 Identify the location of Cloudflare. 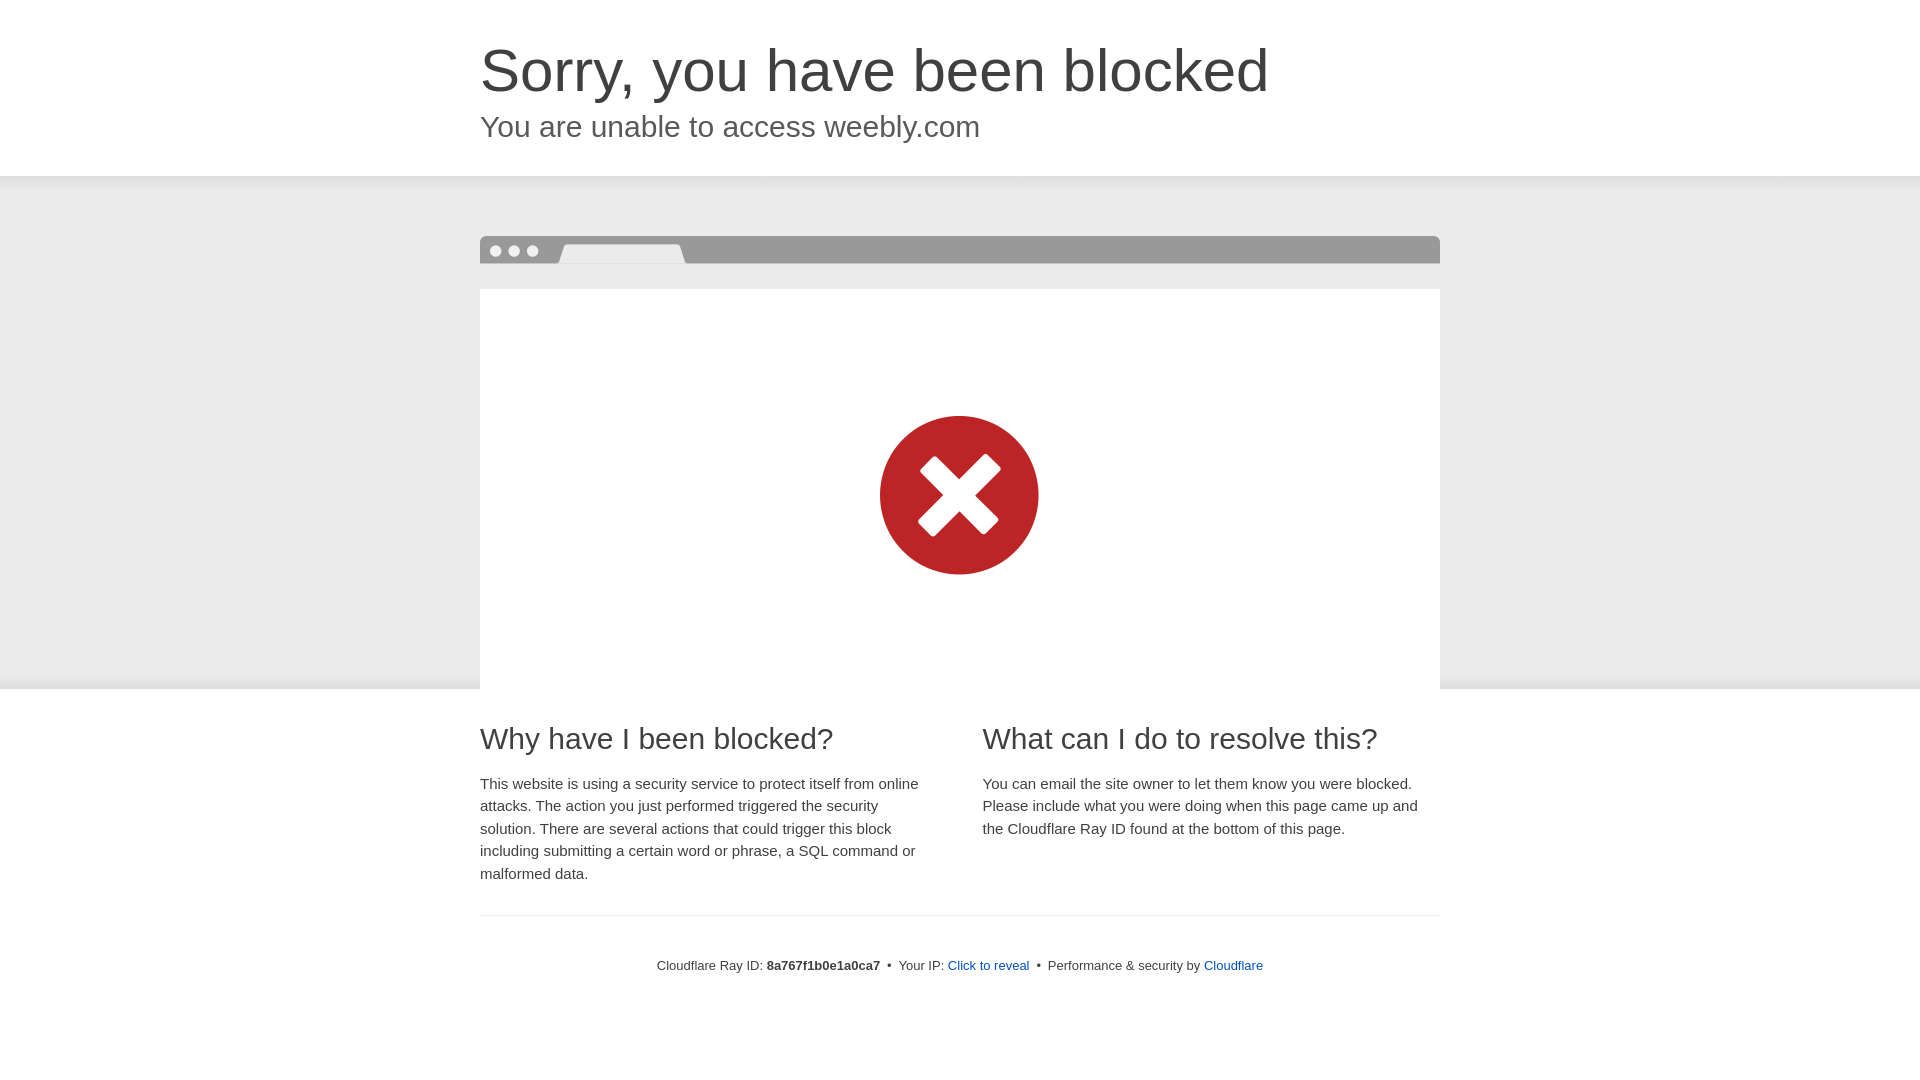
(1233, 965).